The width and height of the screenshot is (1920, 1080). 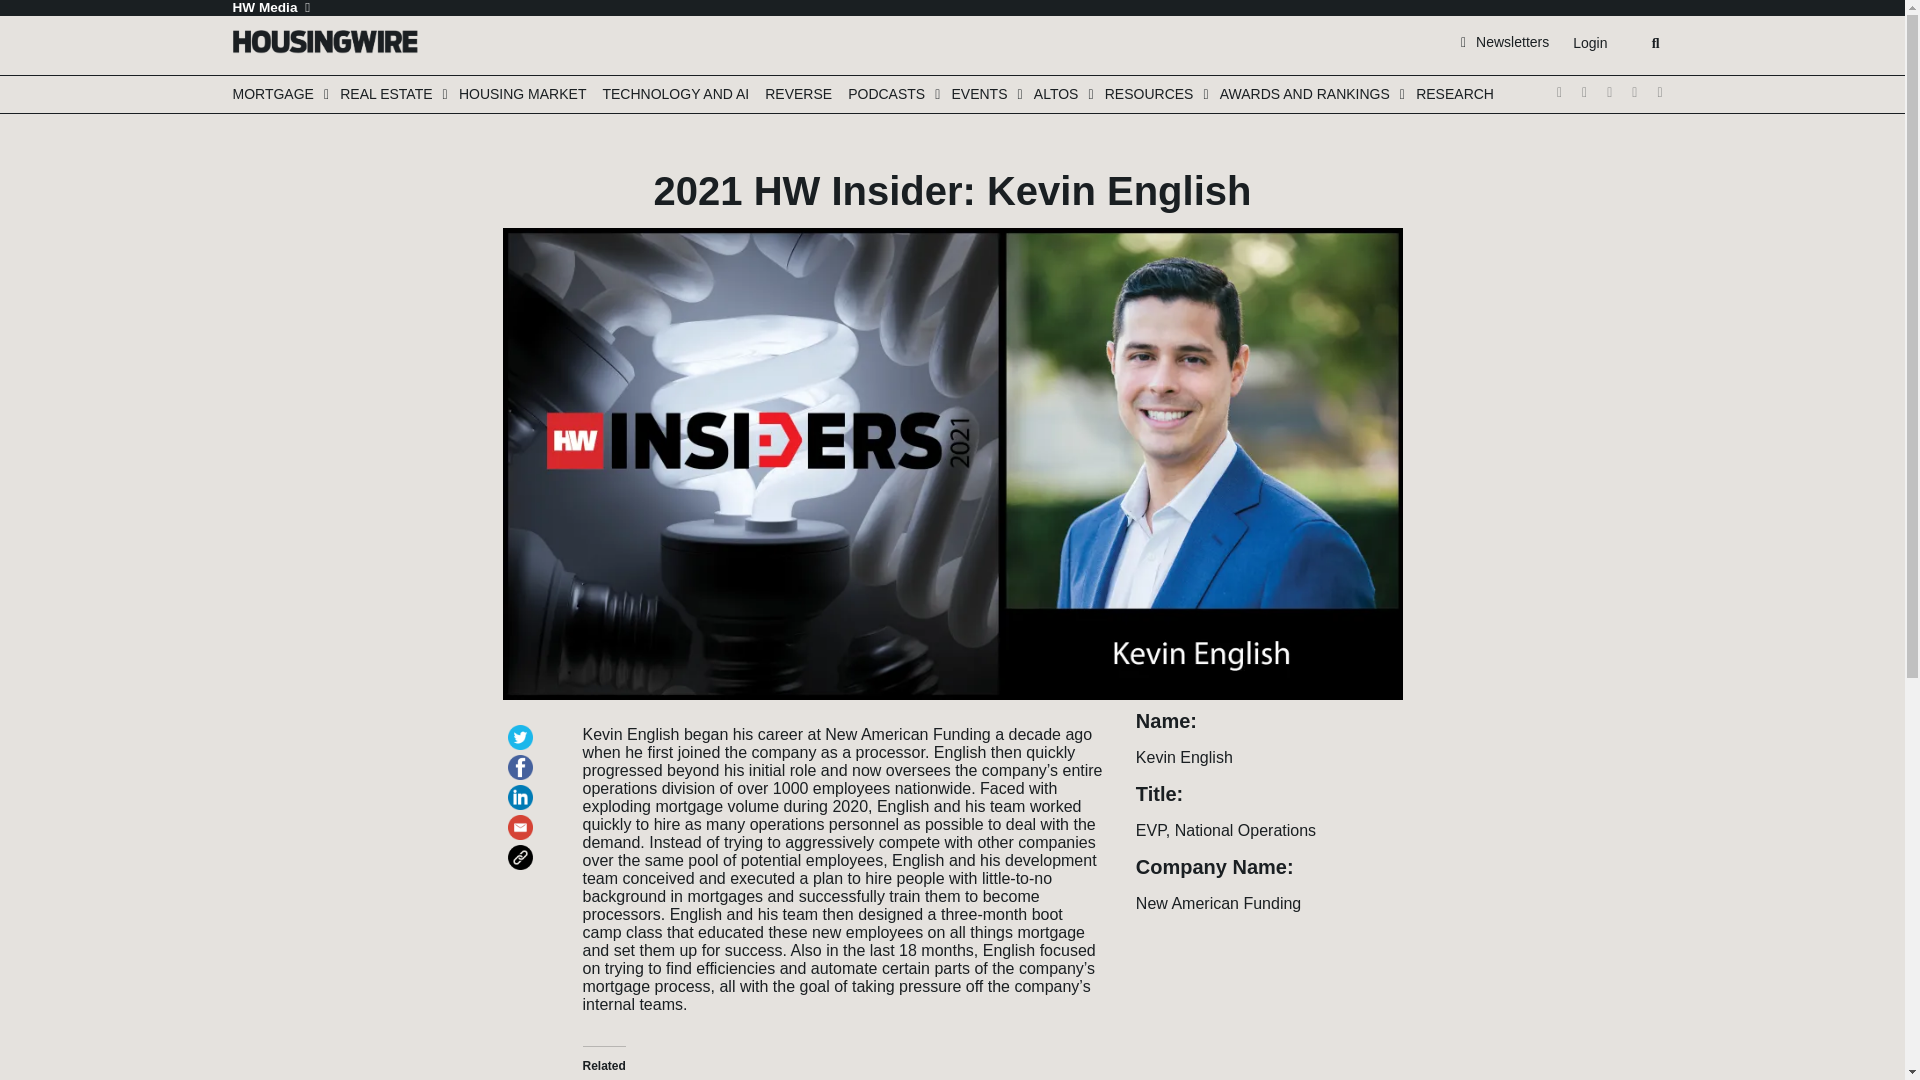 What do you see at coordinates (524, 728) in the screenshot?
I see `Click to share on Twitter` at bounding box center [524, 728].